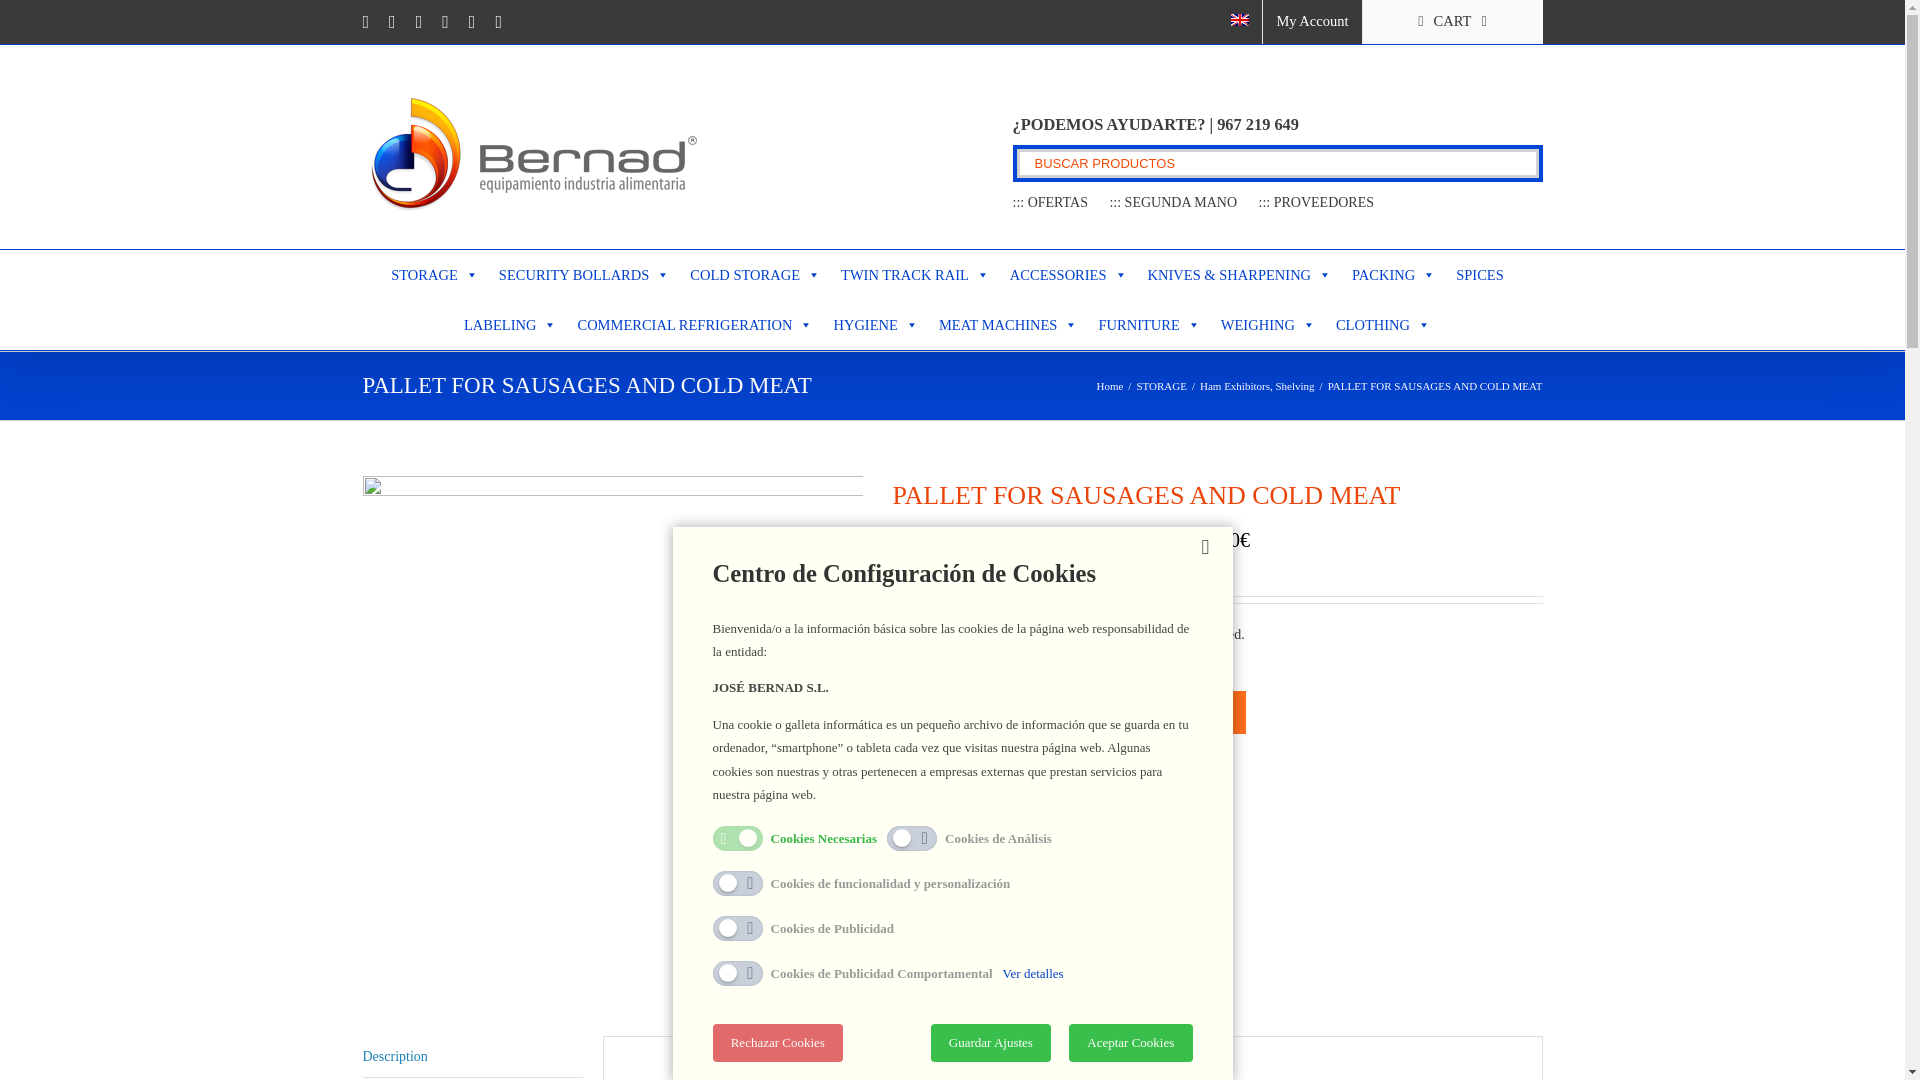  Describe the element at coordinates (1316, 202) in the screenshot. I see `::: PROVEEDORES` at that location.